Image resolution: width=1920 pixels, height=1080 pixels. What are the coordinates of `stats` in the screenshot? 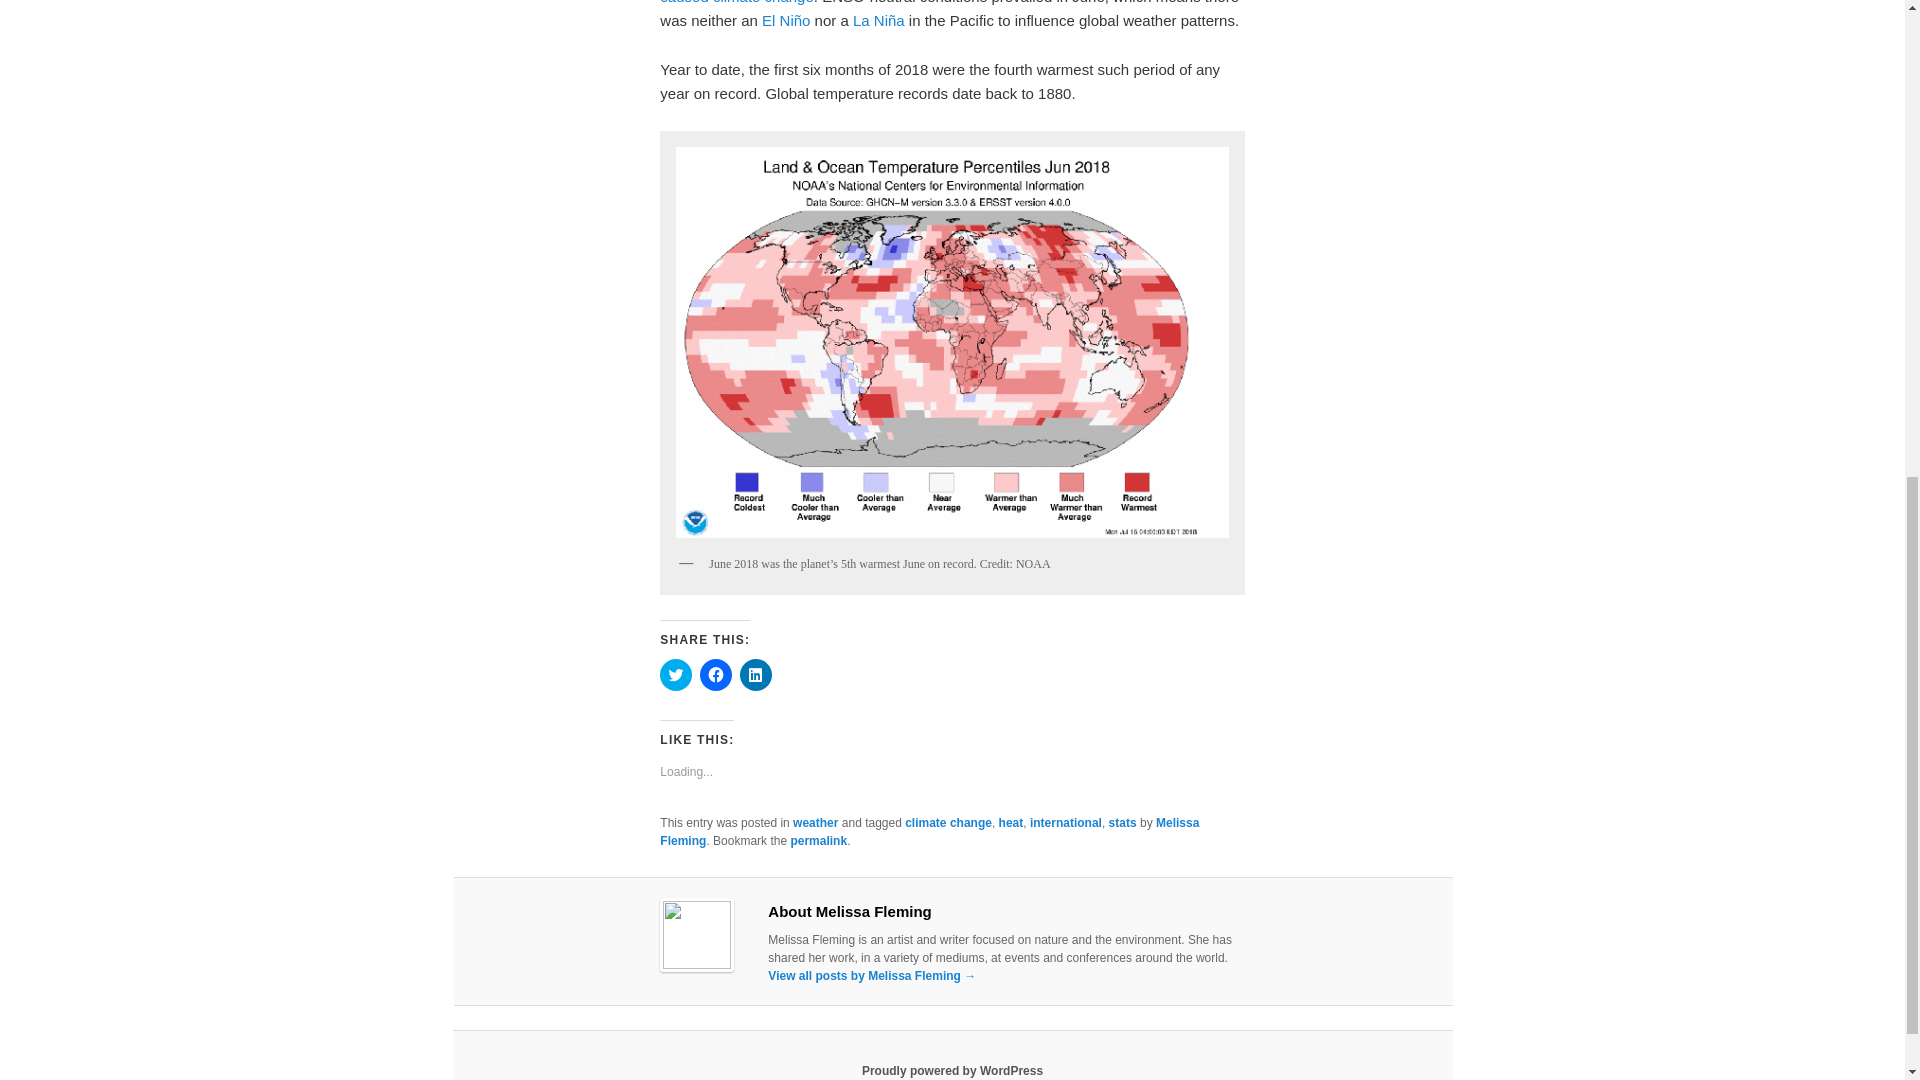 It's located at (1122, 823).